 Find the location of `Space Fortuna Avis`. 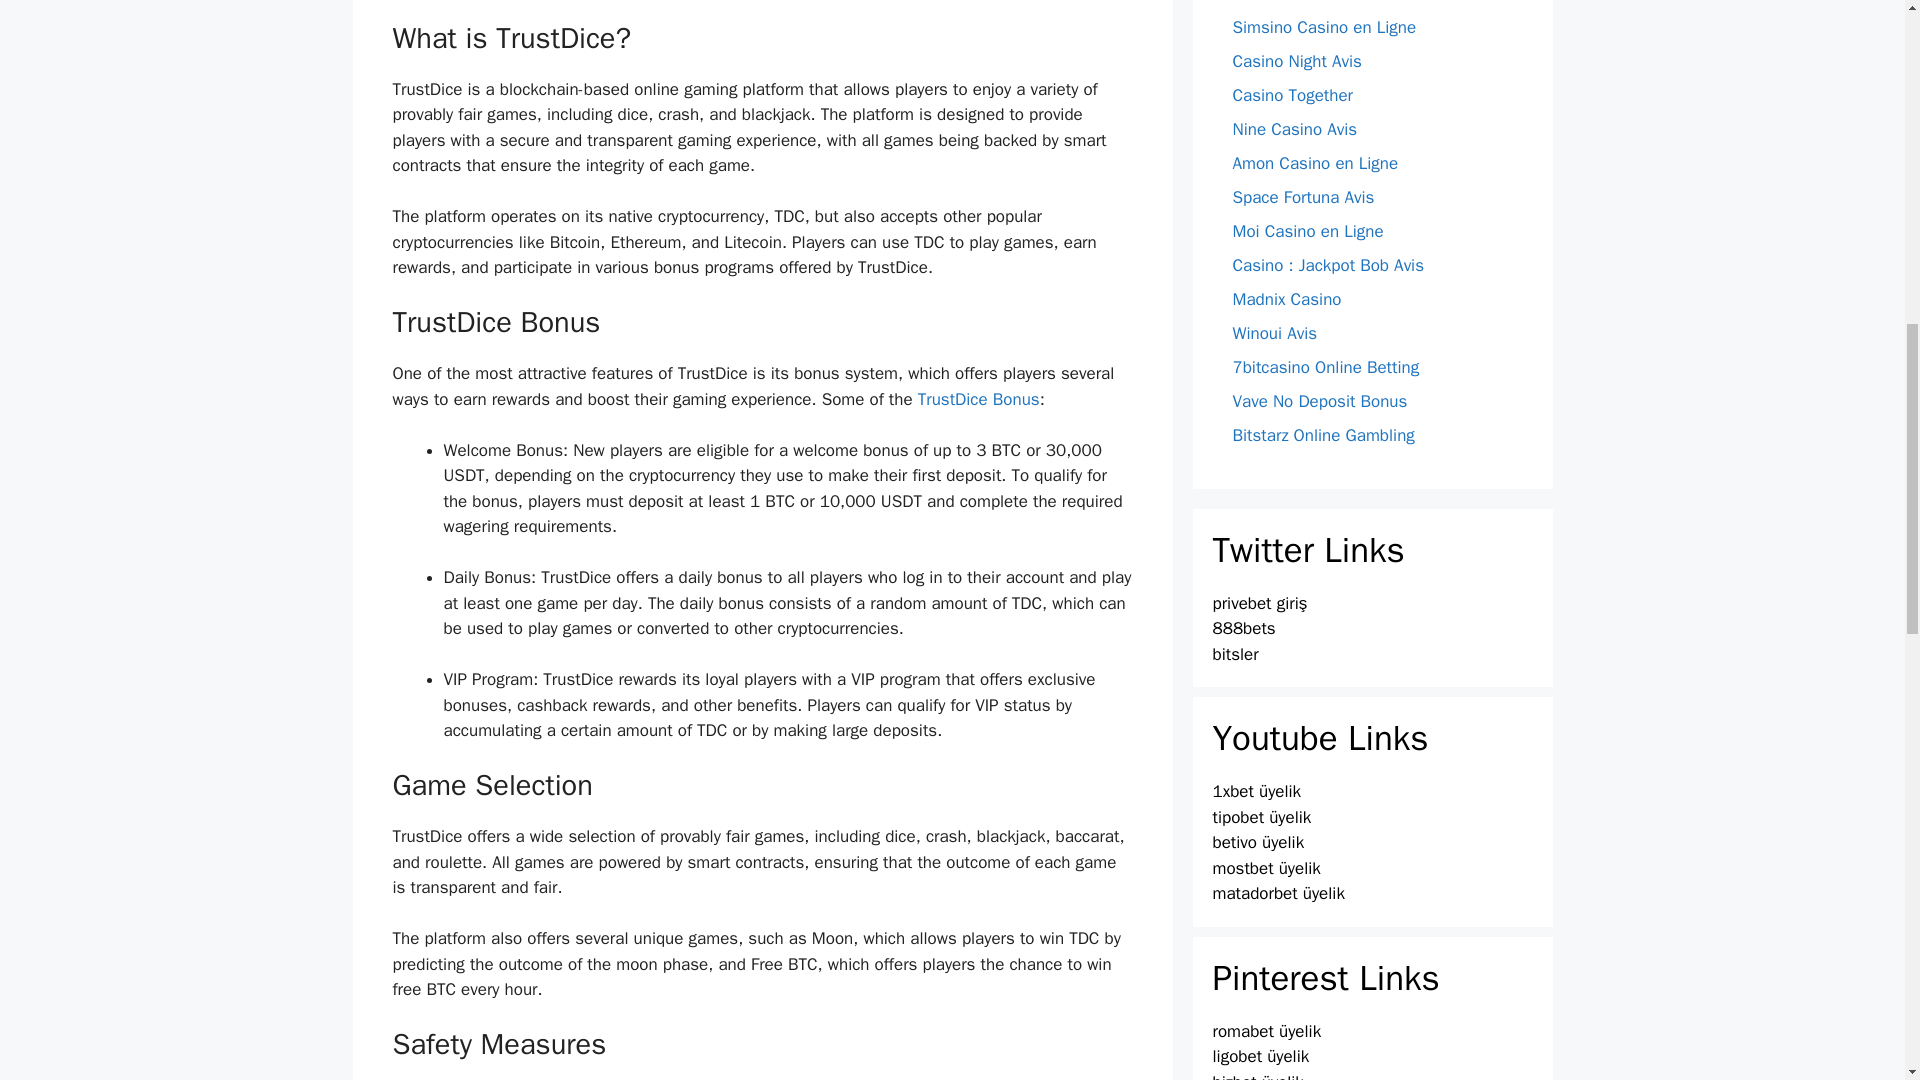

Space Fortuna Avis is located at coordinates (1303, 197).